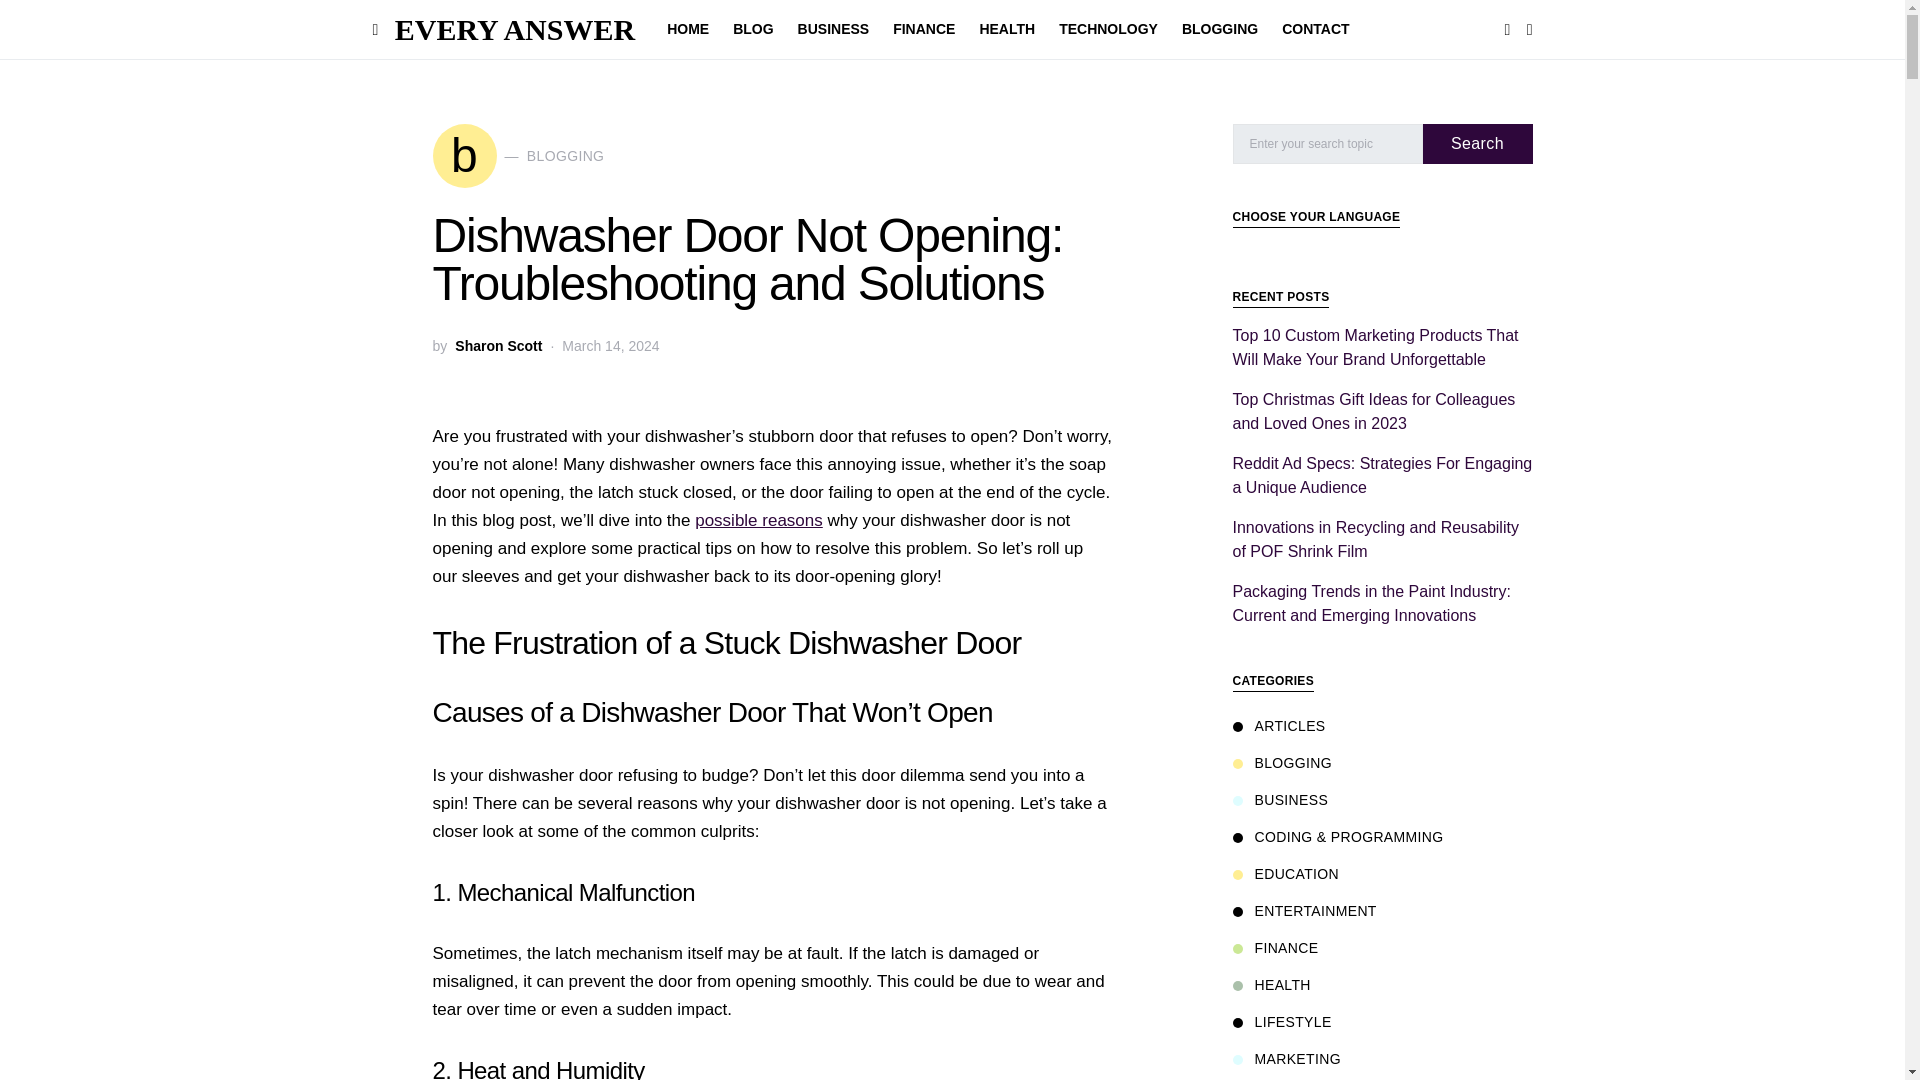 The height and width of the screenshot is (1080, 1920). What do you see at coordinates (498, 345) in the screenshot?
I see `HEALTH` at bounding box center [498, 345].